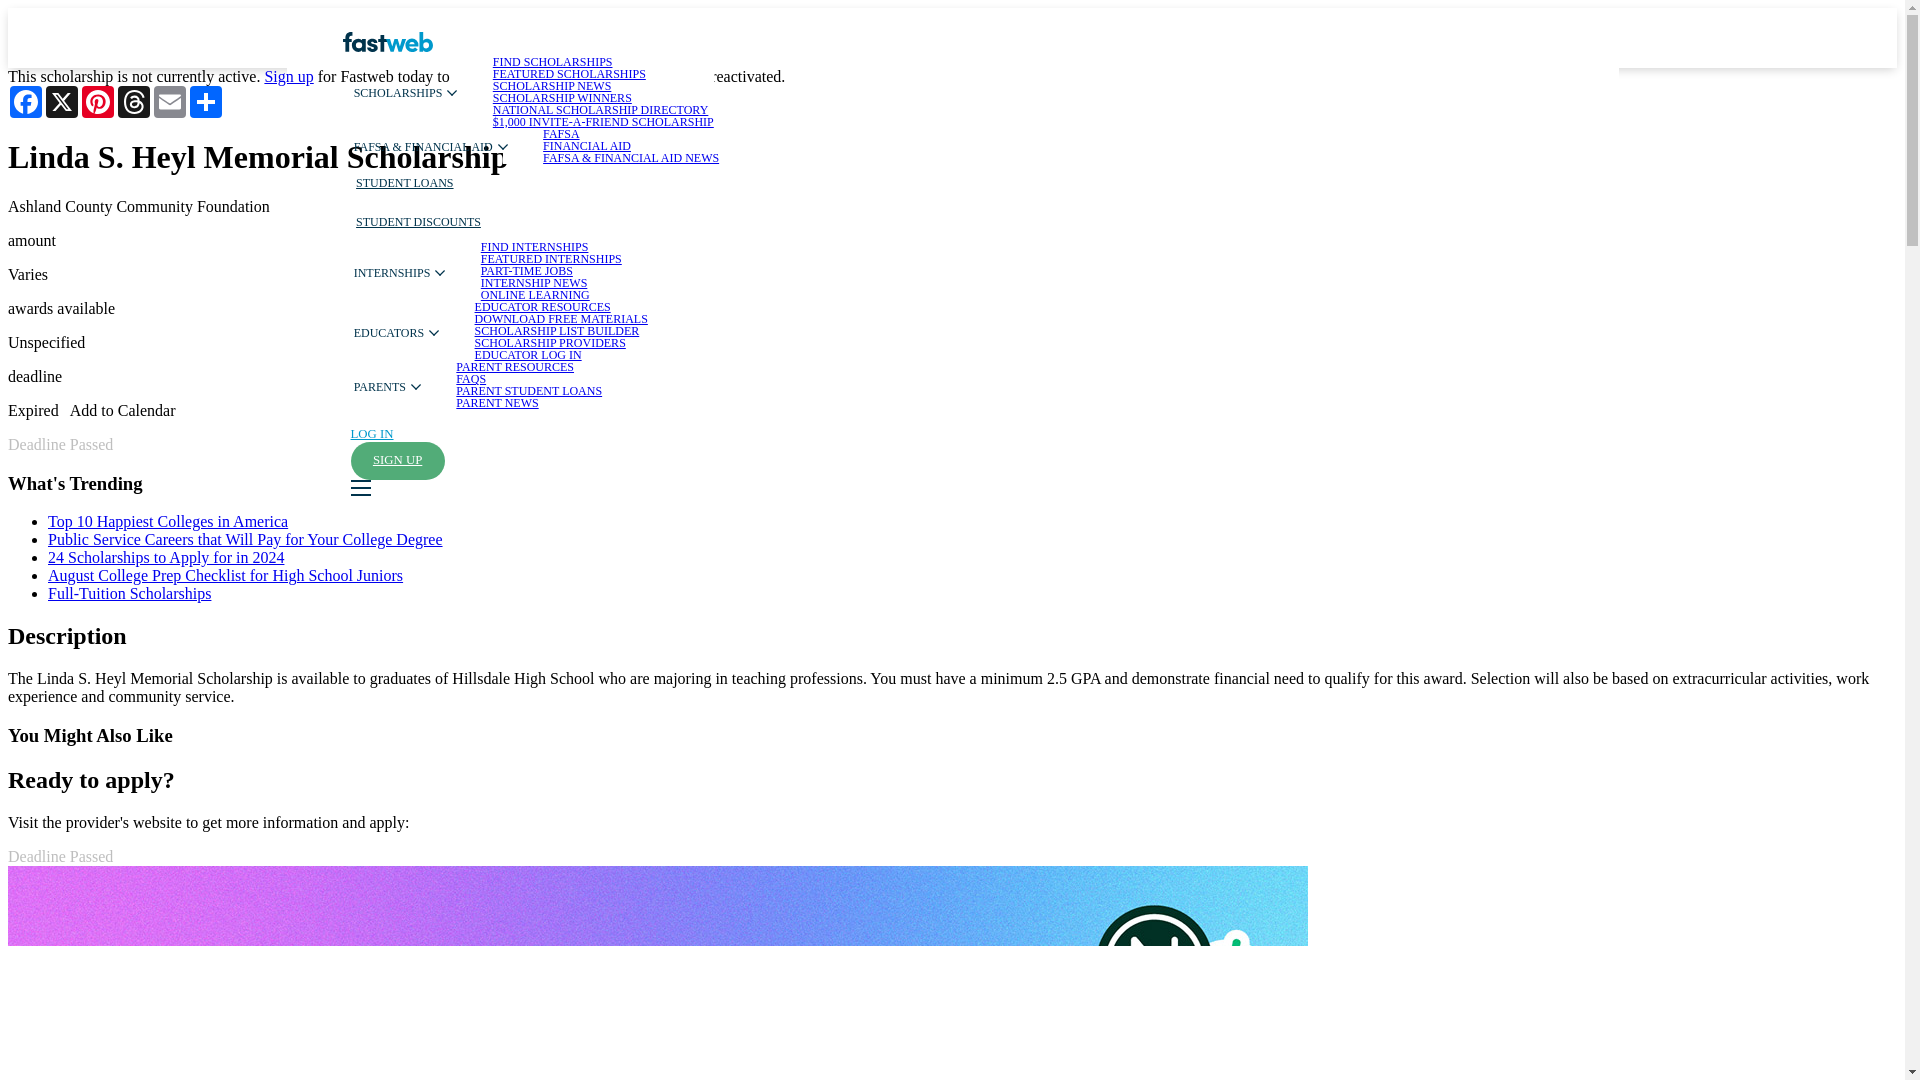  Describe the element at coordinates (600, 109) in the screenshot. I see `NATIONAL SCHOLARSHIP DIRECTORY` at that location.